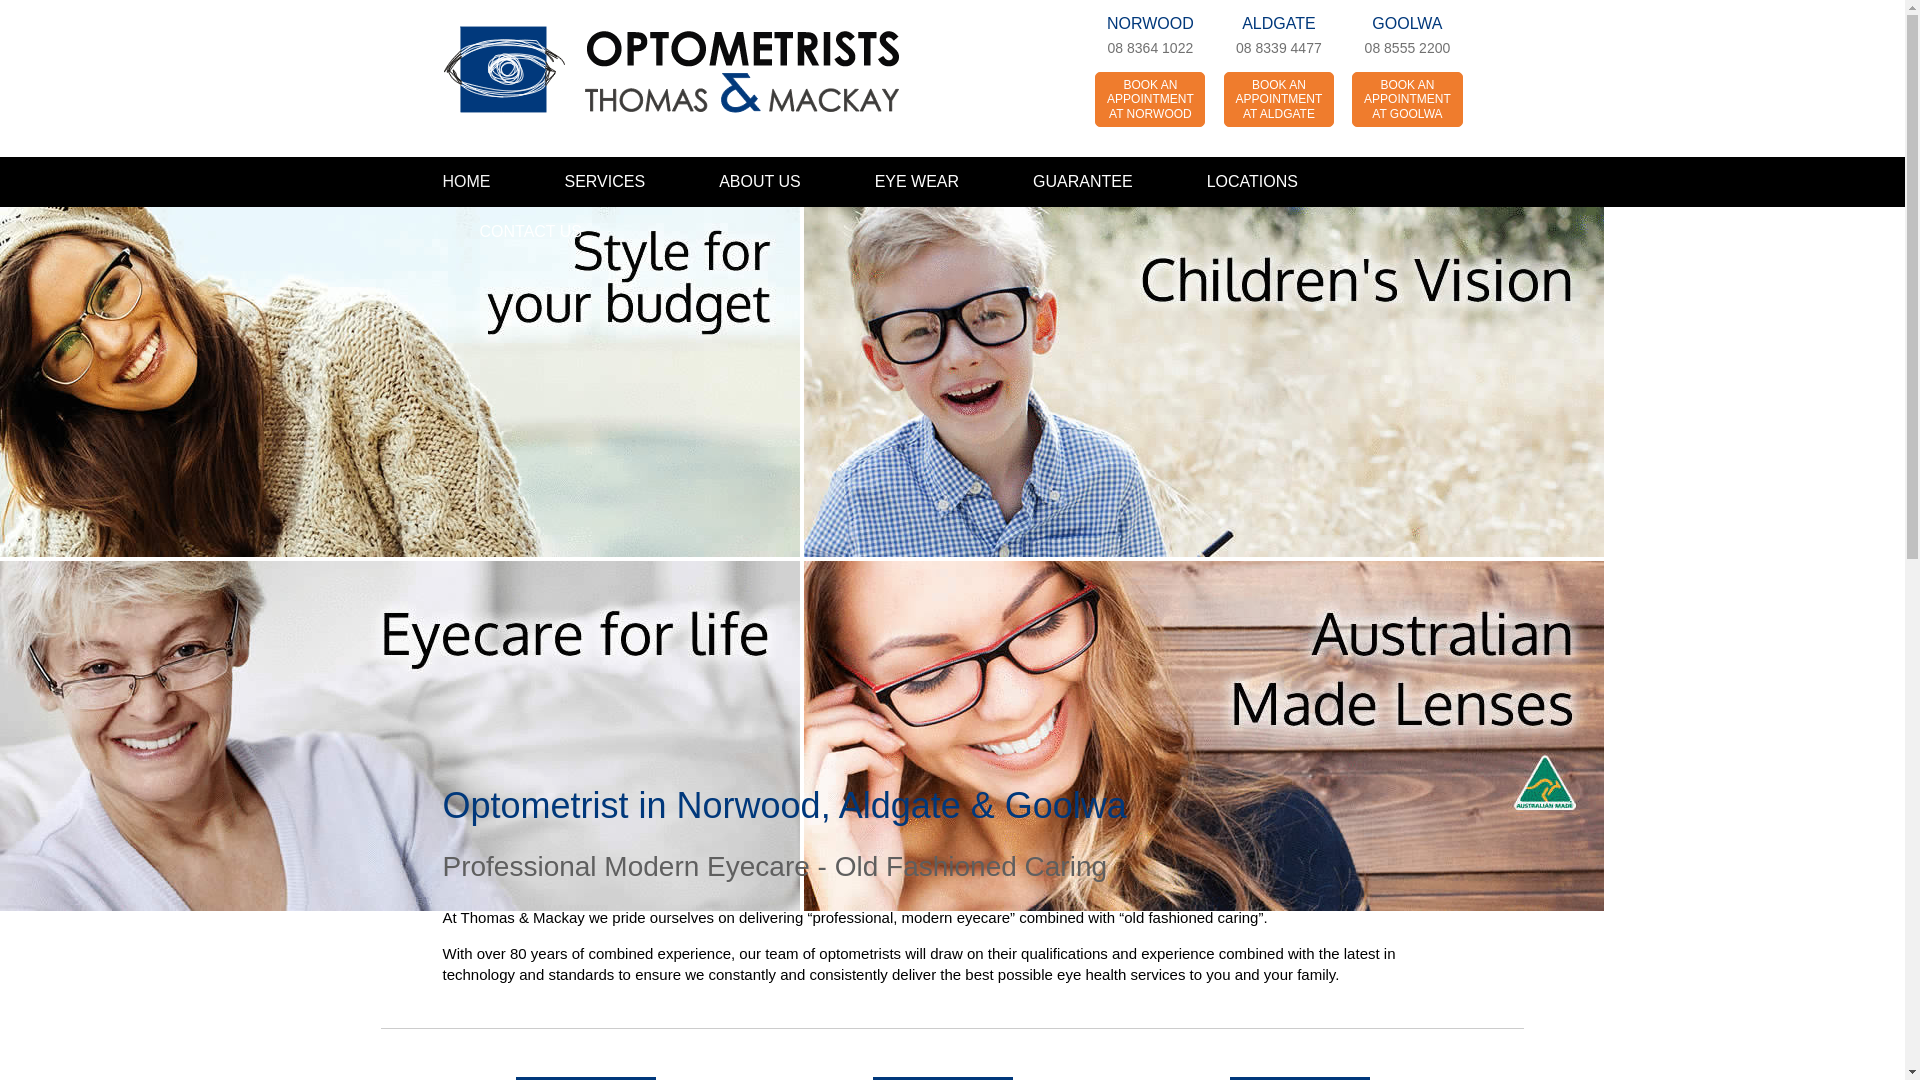  What do you see at coordinates (1279, 48) in the screenshot?
I see `08 8339 4477` at bounding box center [1279, 48].